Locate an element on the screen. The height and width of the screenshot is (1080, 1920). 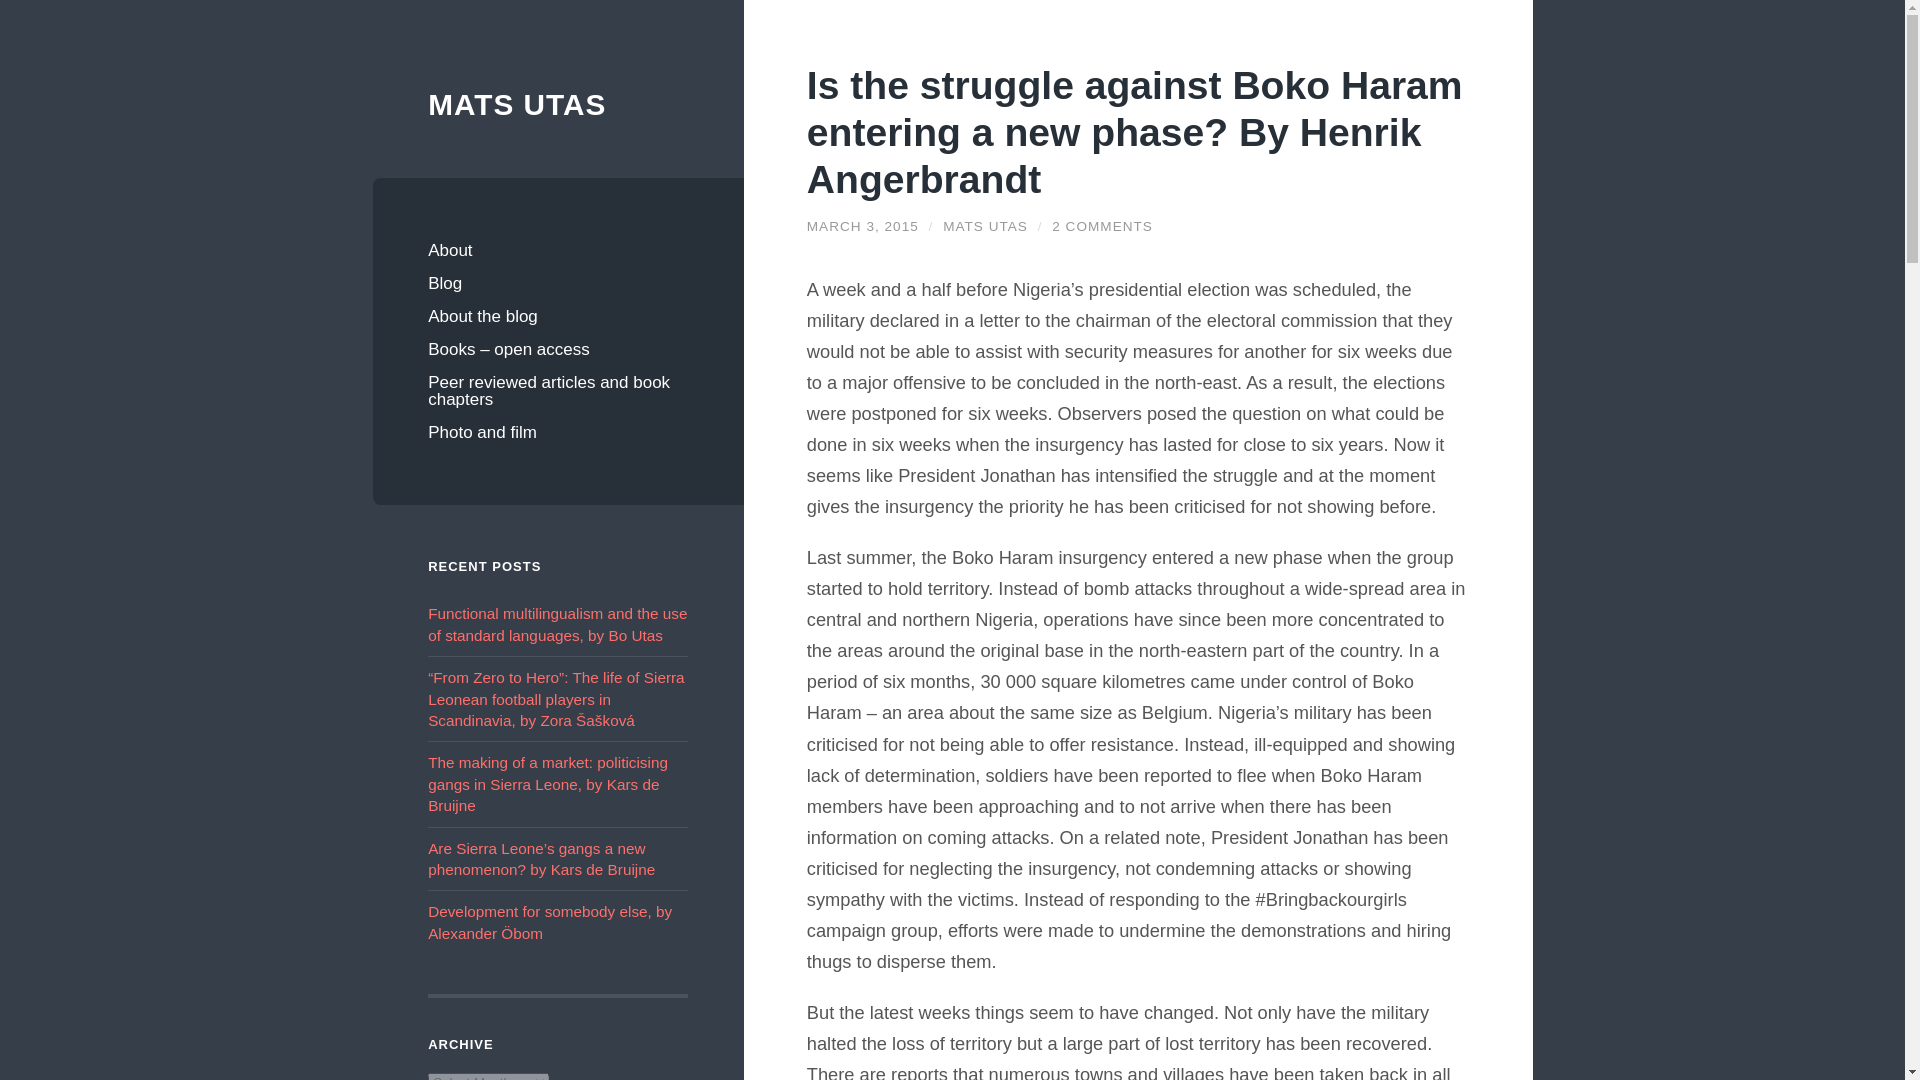
Peer reviewed articles and book chapters is located at coordinates (558, 390).